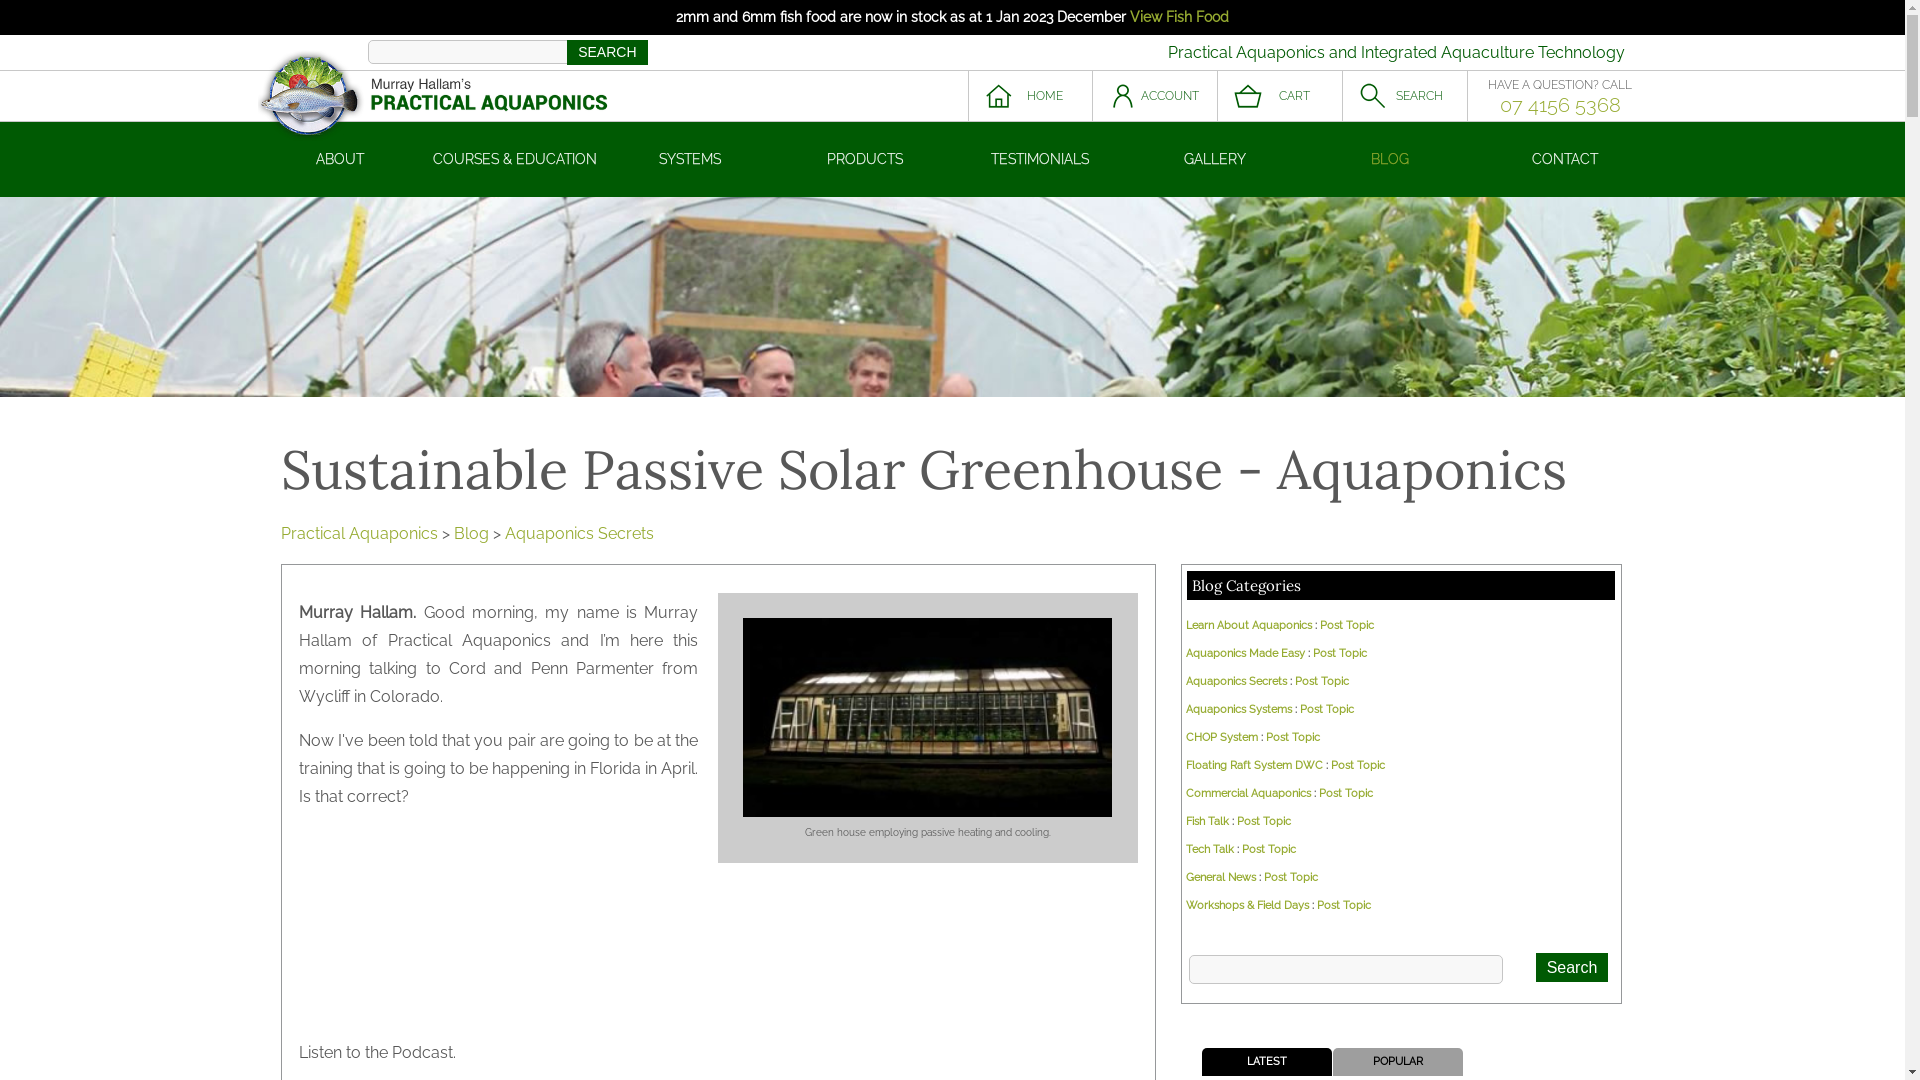 Image resolution: width=1920 pixels, height=1080 pixels. I want to click on PRODUCTS, so click(866, 160).